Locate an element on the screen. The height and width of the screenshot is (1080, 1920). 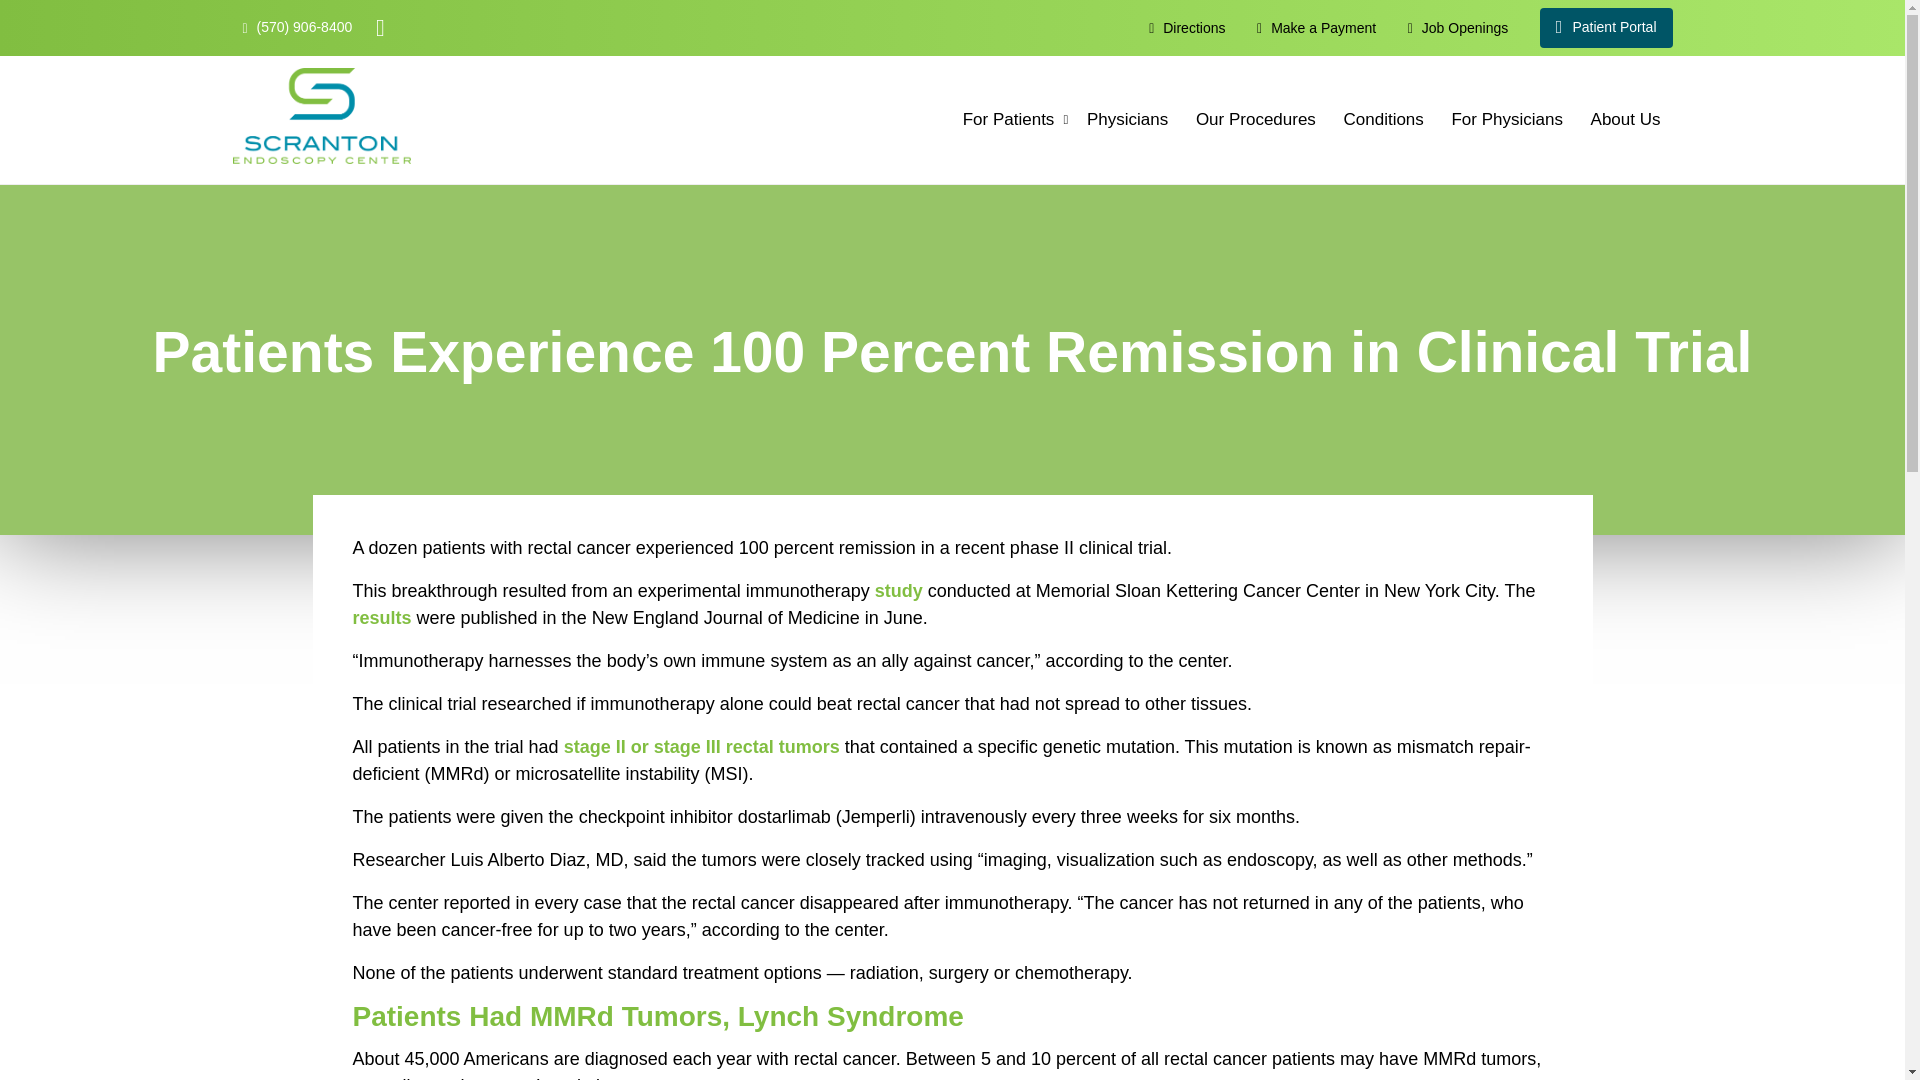
For Patients is located at coordinates (1008, 120).